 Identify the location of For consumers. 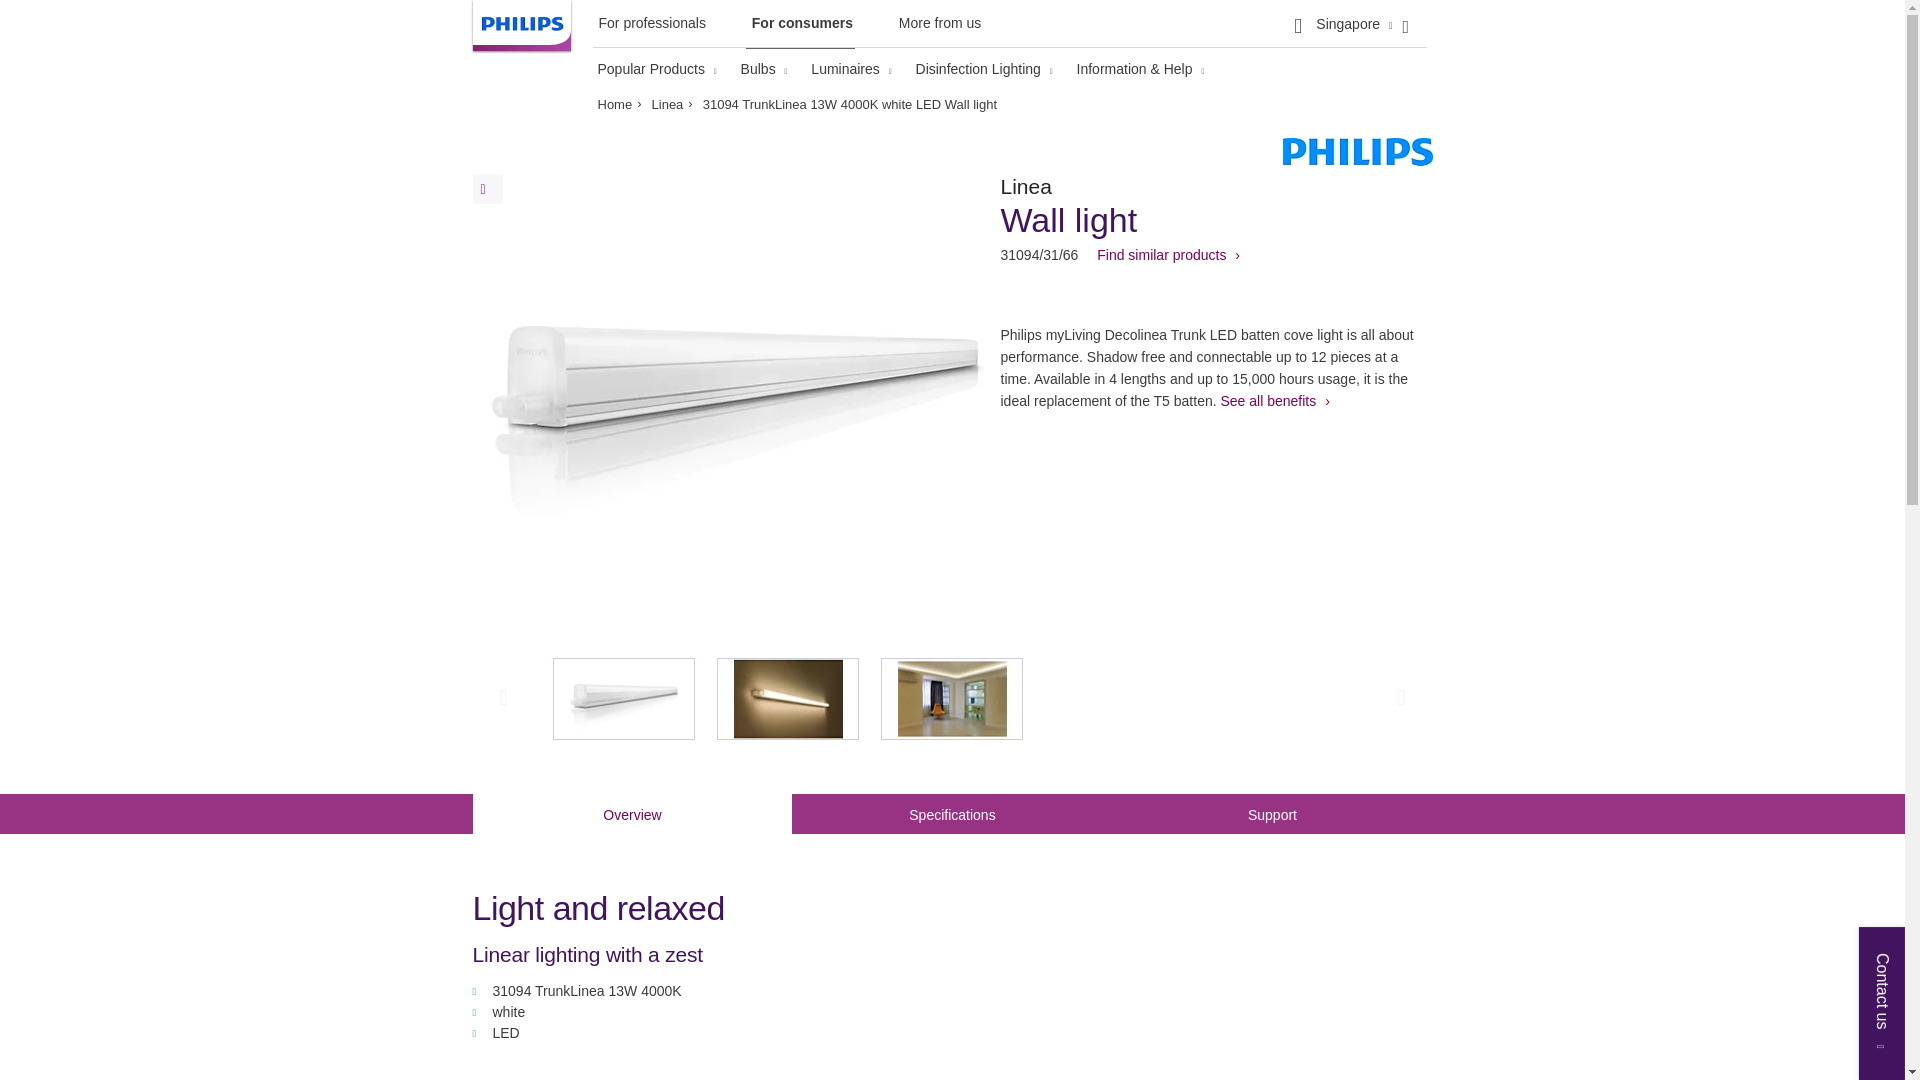
(800, 28).